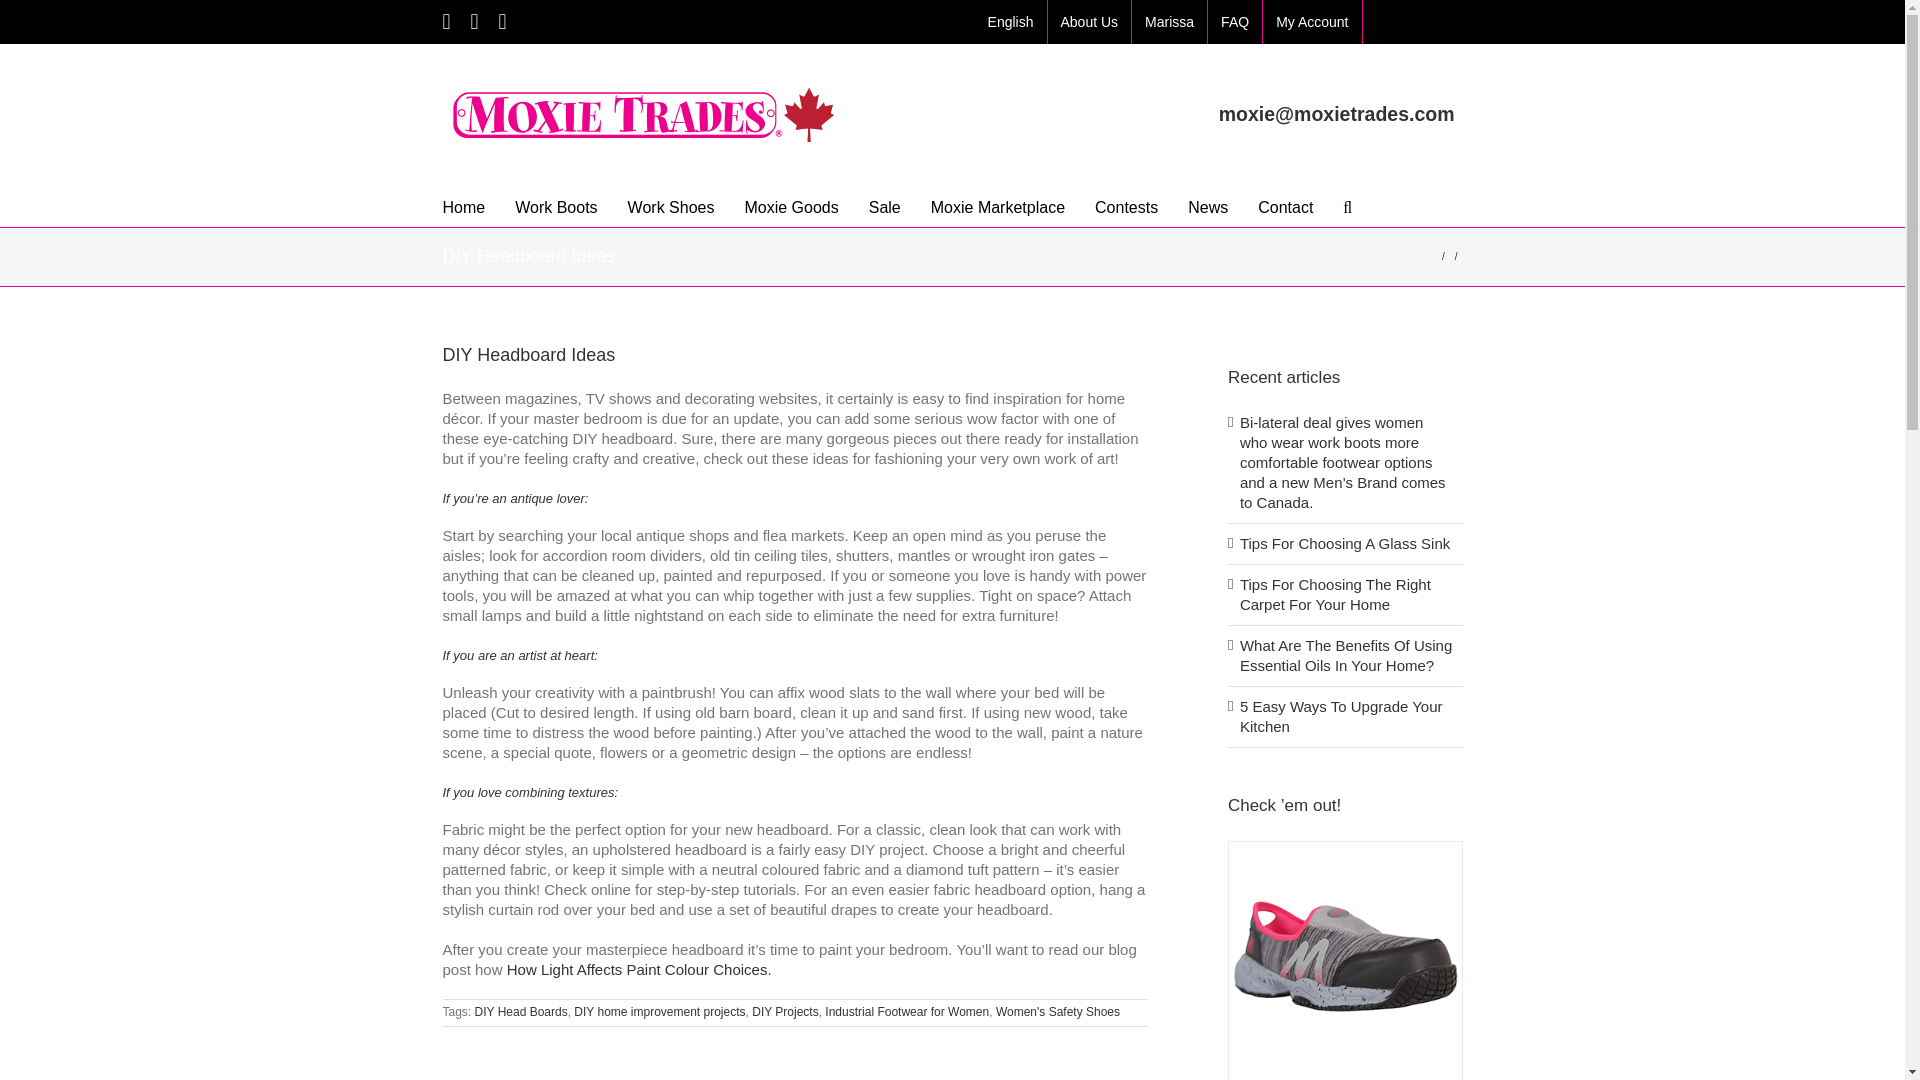  I want to click on Work Boots, so click(556, 205).